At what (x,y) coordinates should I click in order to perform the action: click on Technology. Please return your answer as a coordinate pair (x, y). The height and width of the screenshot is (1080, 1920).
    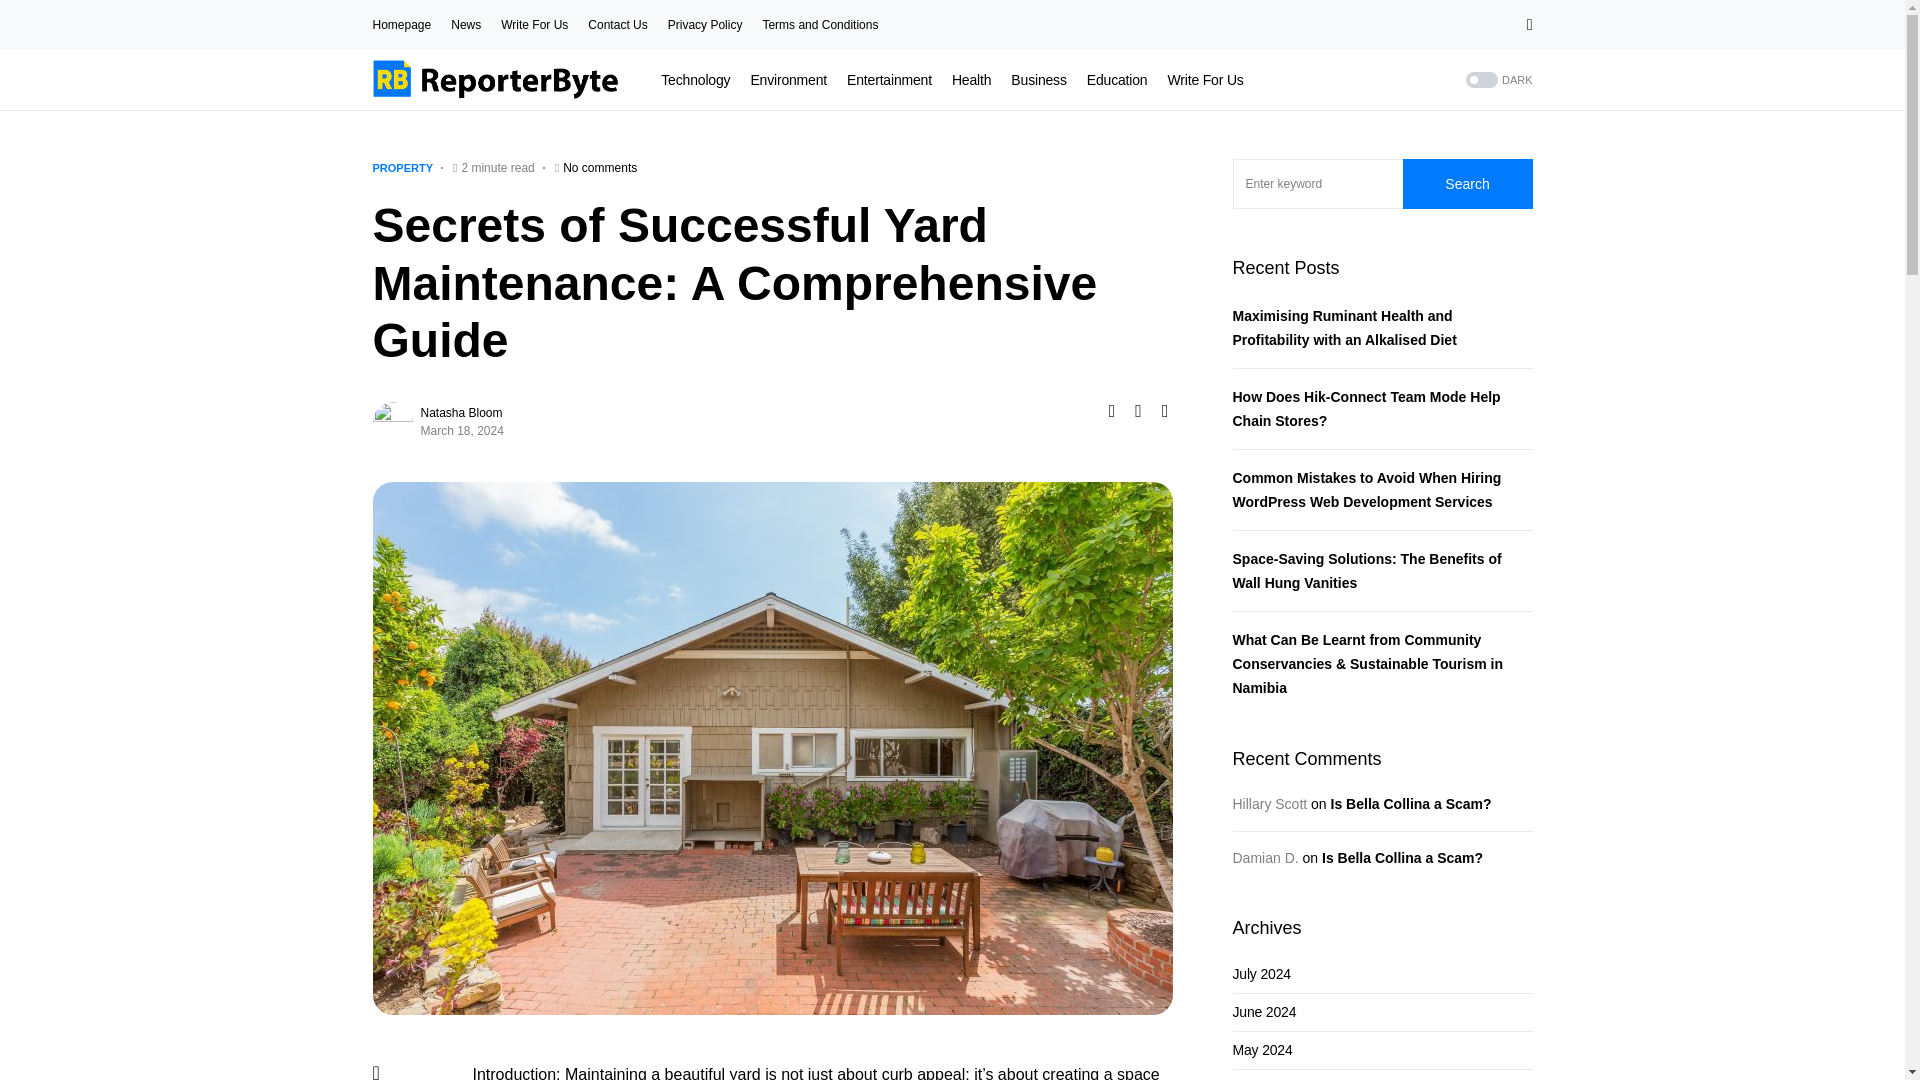
    Looking at the image, I should click on (694, 80).